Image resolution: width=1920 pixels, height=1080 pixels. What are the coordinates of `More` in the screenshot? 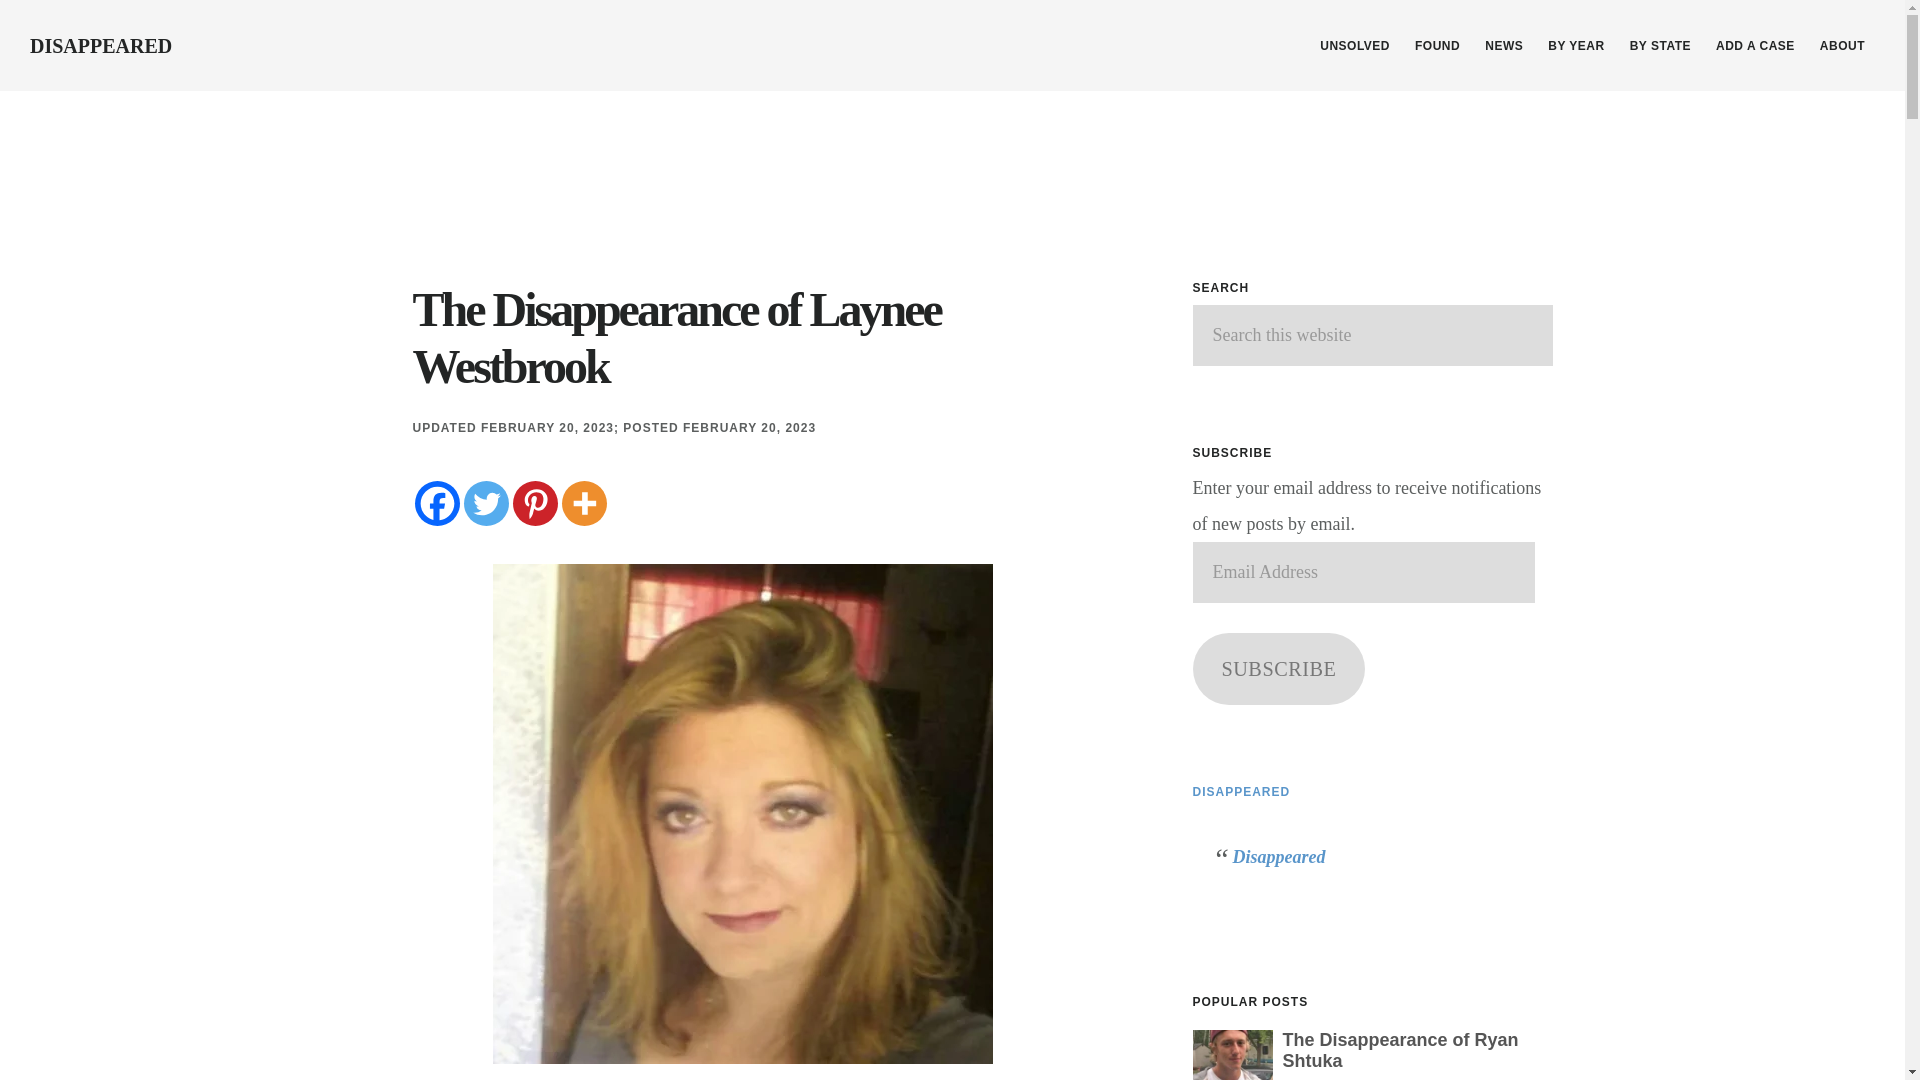 It's located at (584, 502).